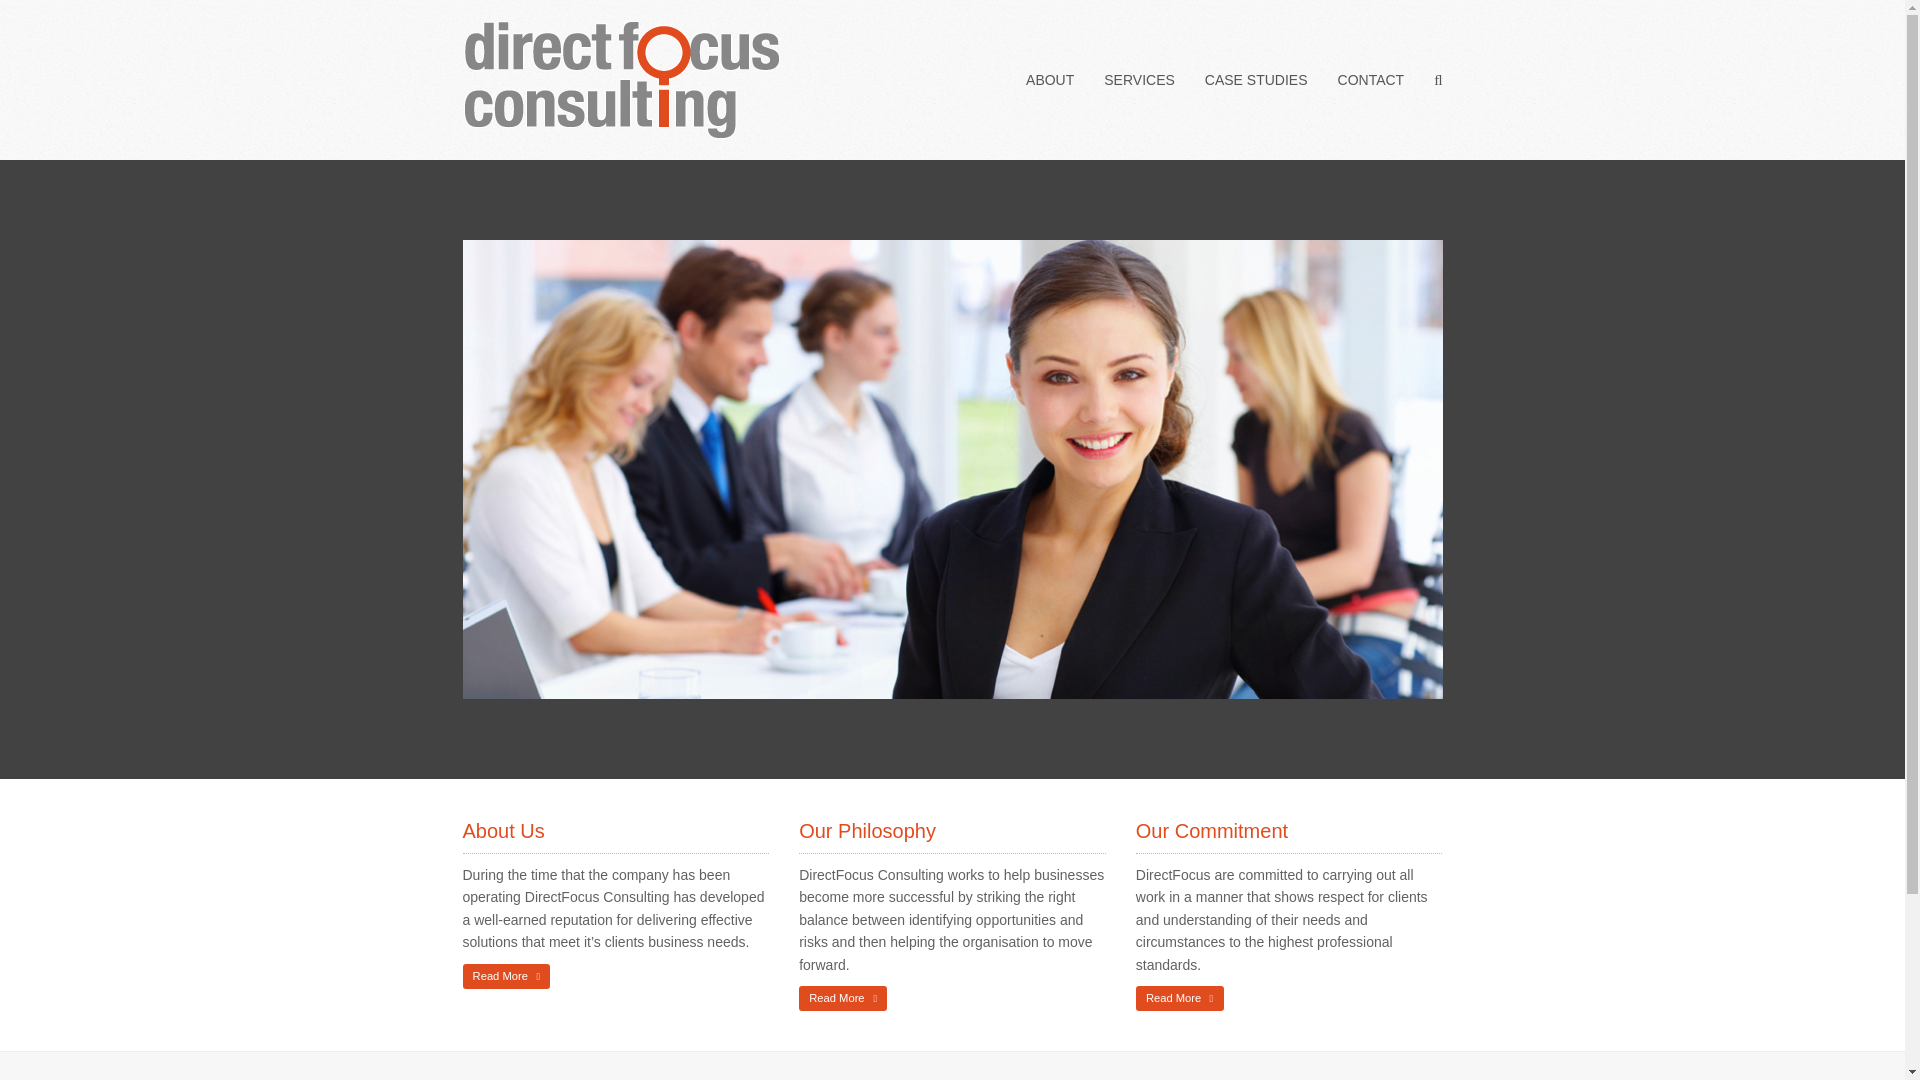 This screenshot has height=1080, width=1920. What do you see at coordinates (1256, 80) in the screenshot?
I see `CASE STUDIES` at bounding box center [1256, 80].